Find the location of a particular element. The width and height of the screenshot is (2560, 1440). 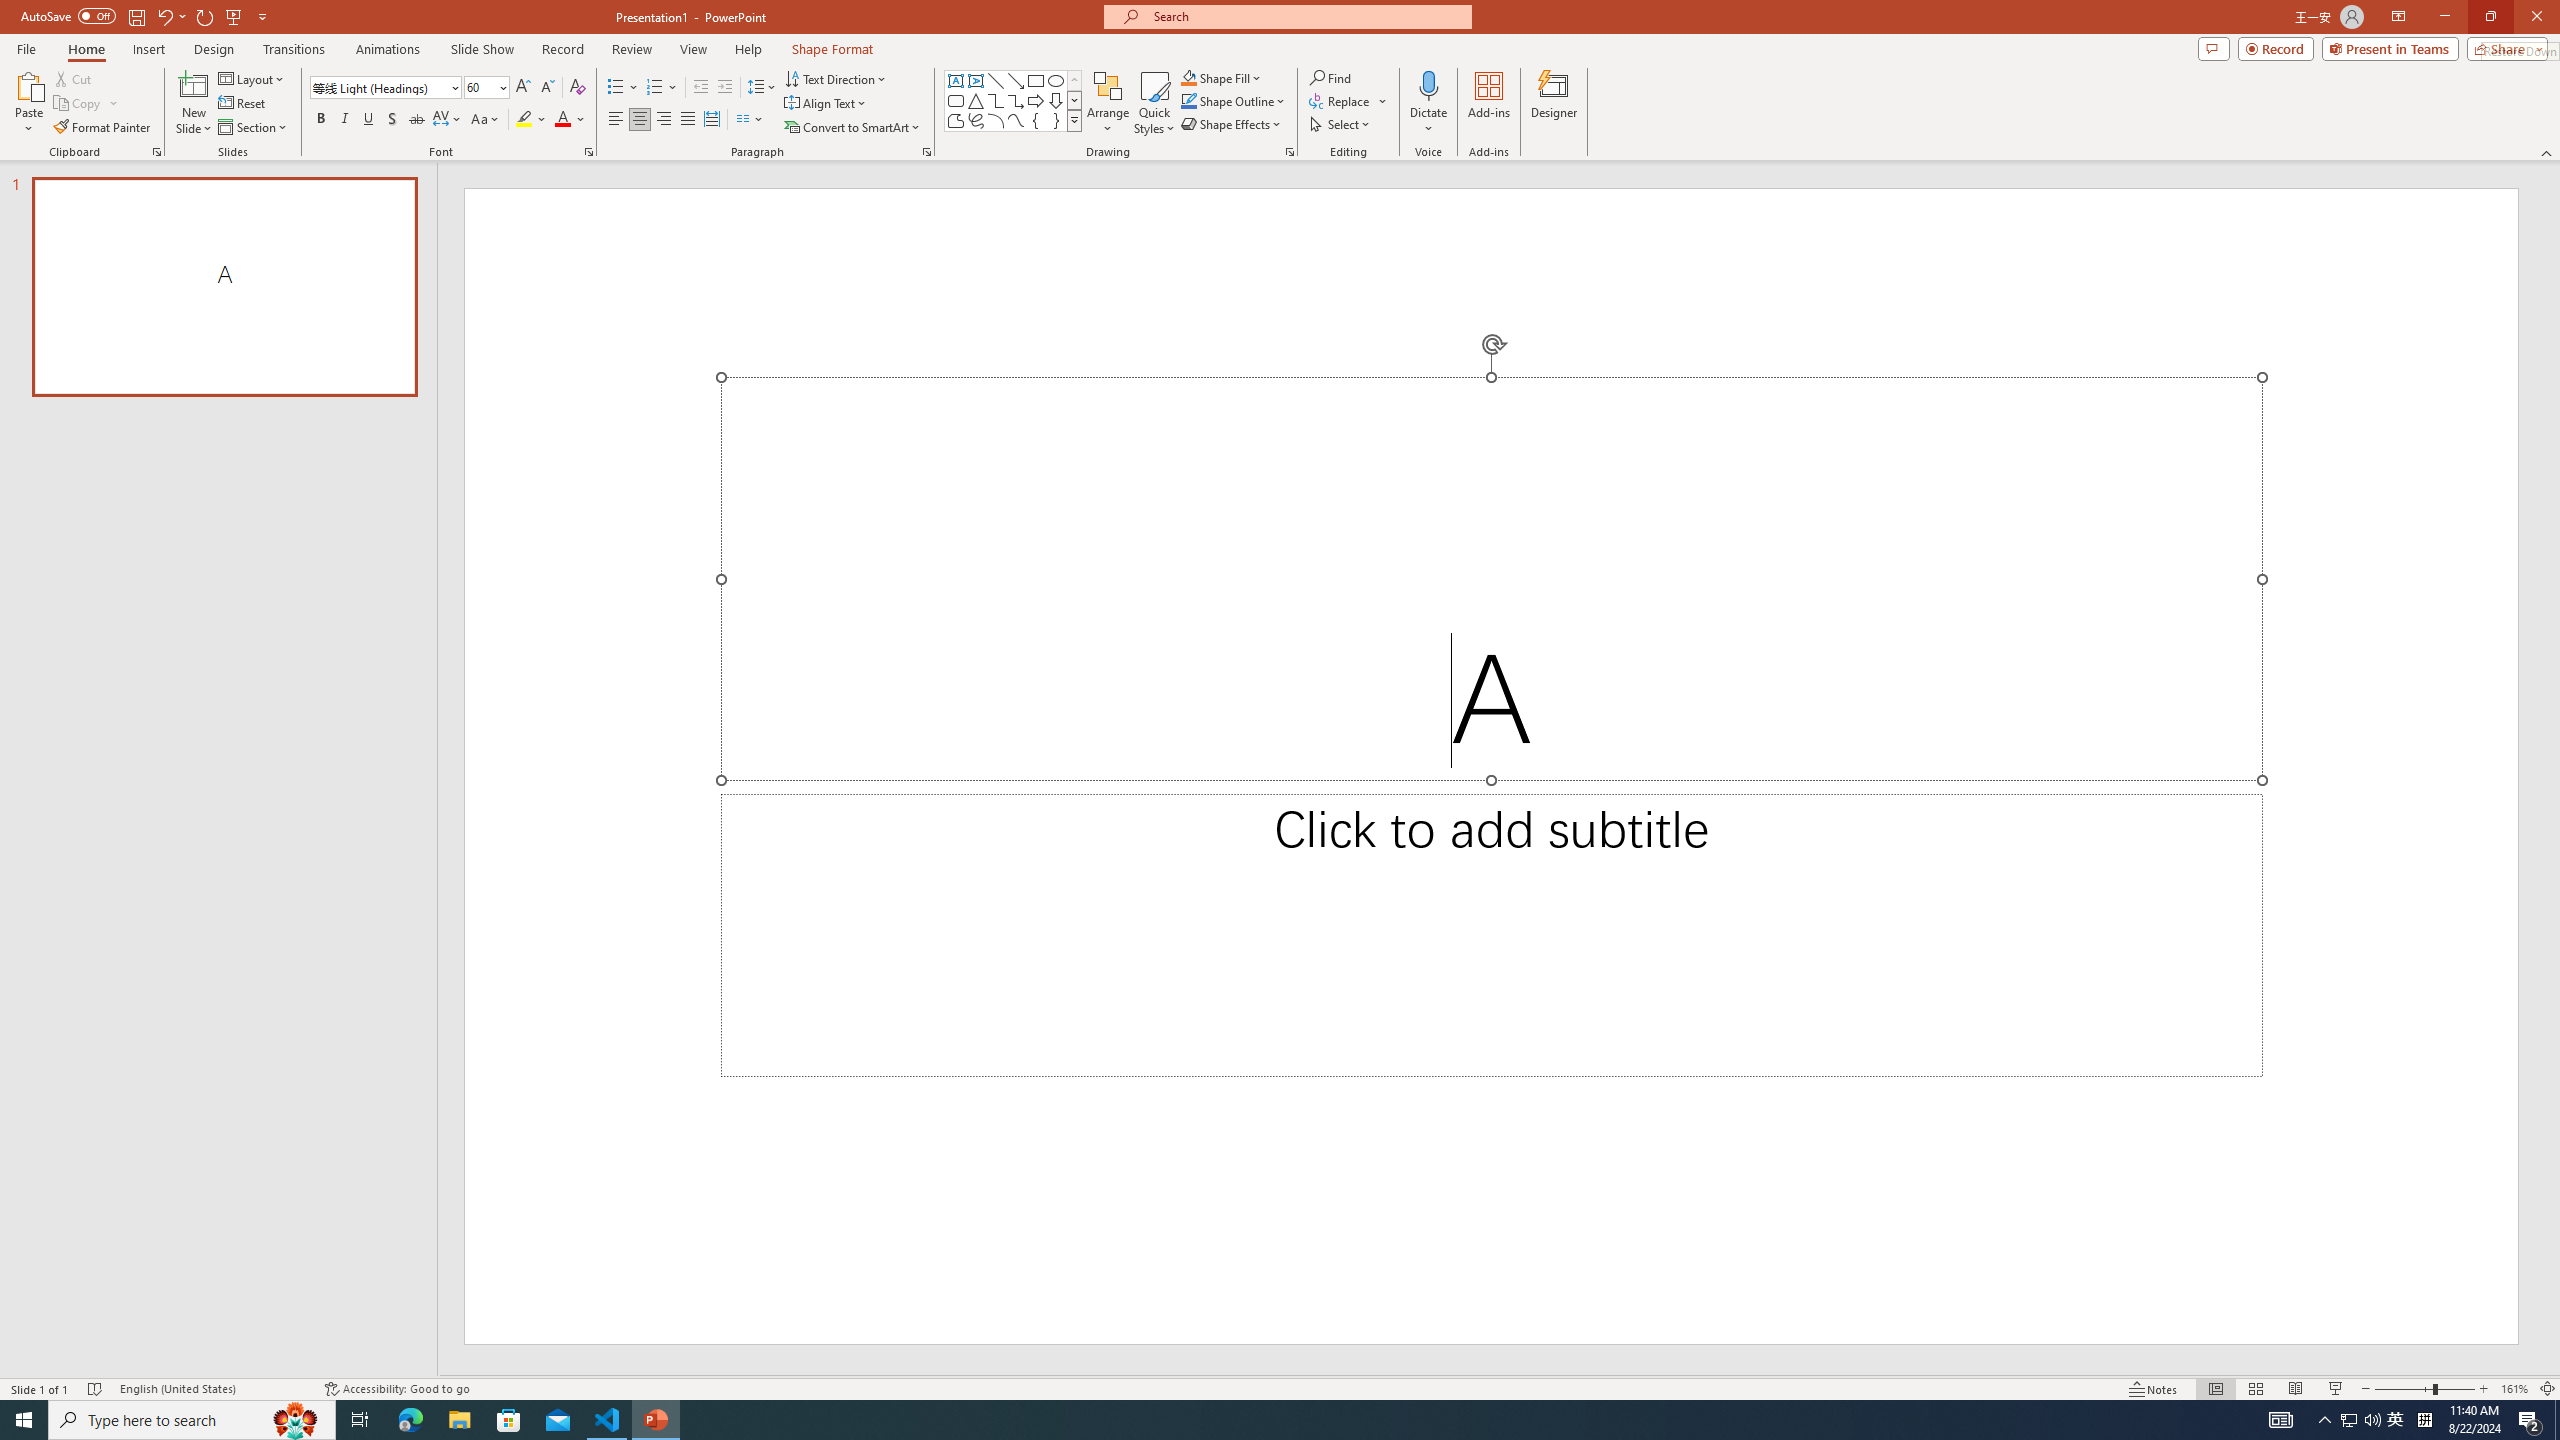

Shape Outline Blue, Accent 1 is located at coordinates (1188, 100).